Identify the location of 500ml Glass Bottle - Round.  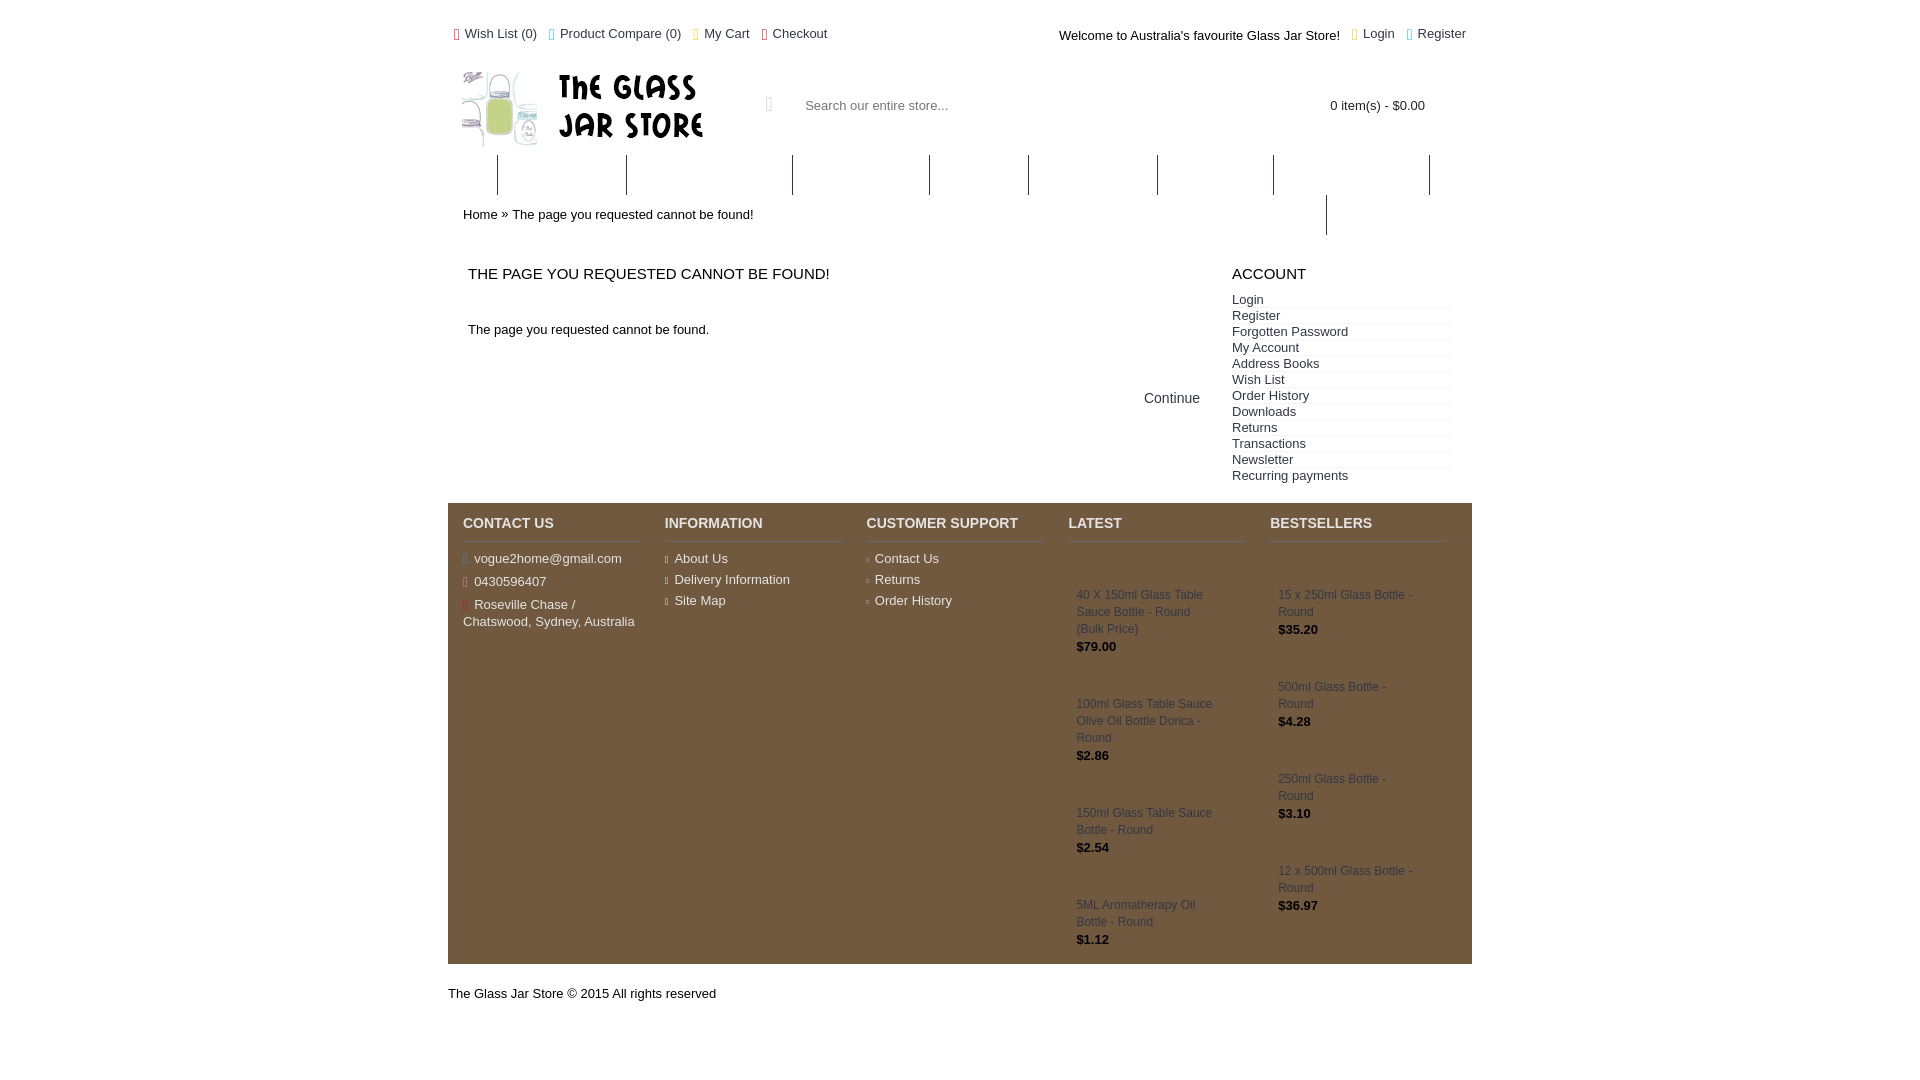
(1349, 696).